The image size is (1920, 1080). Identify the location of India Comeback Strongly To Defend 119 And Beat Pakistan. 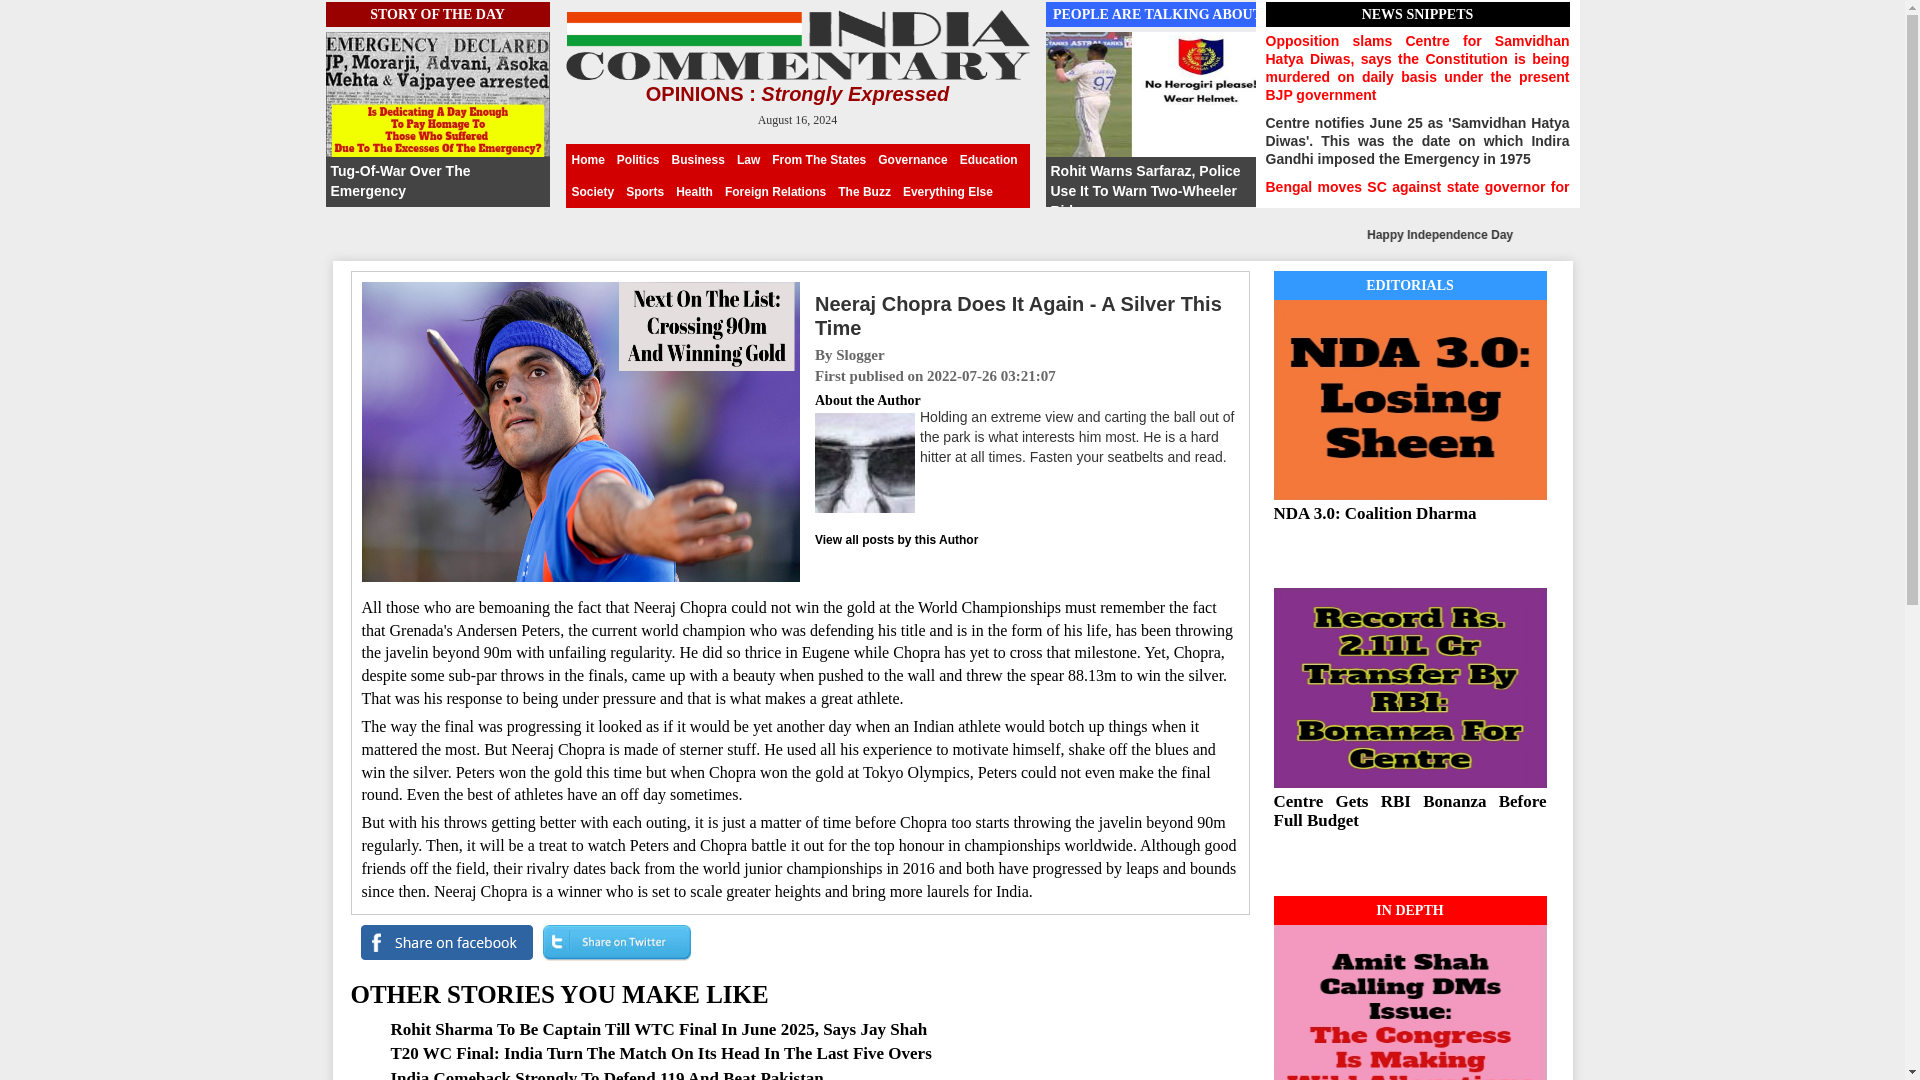
(606, 1074).